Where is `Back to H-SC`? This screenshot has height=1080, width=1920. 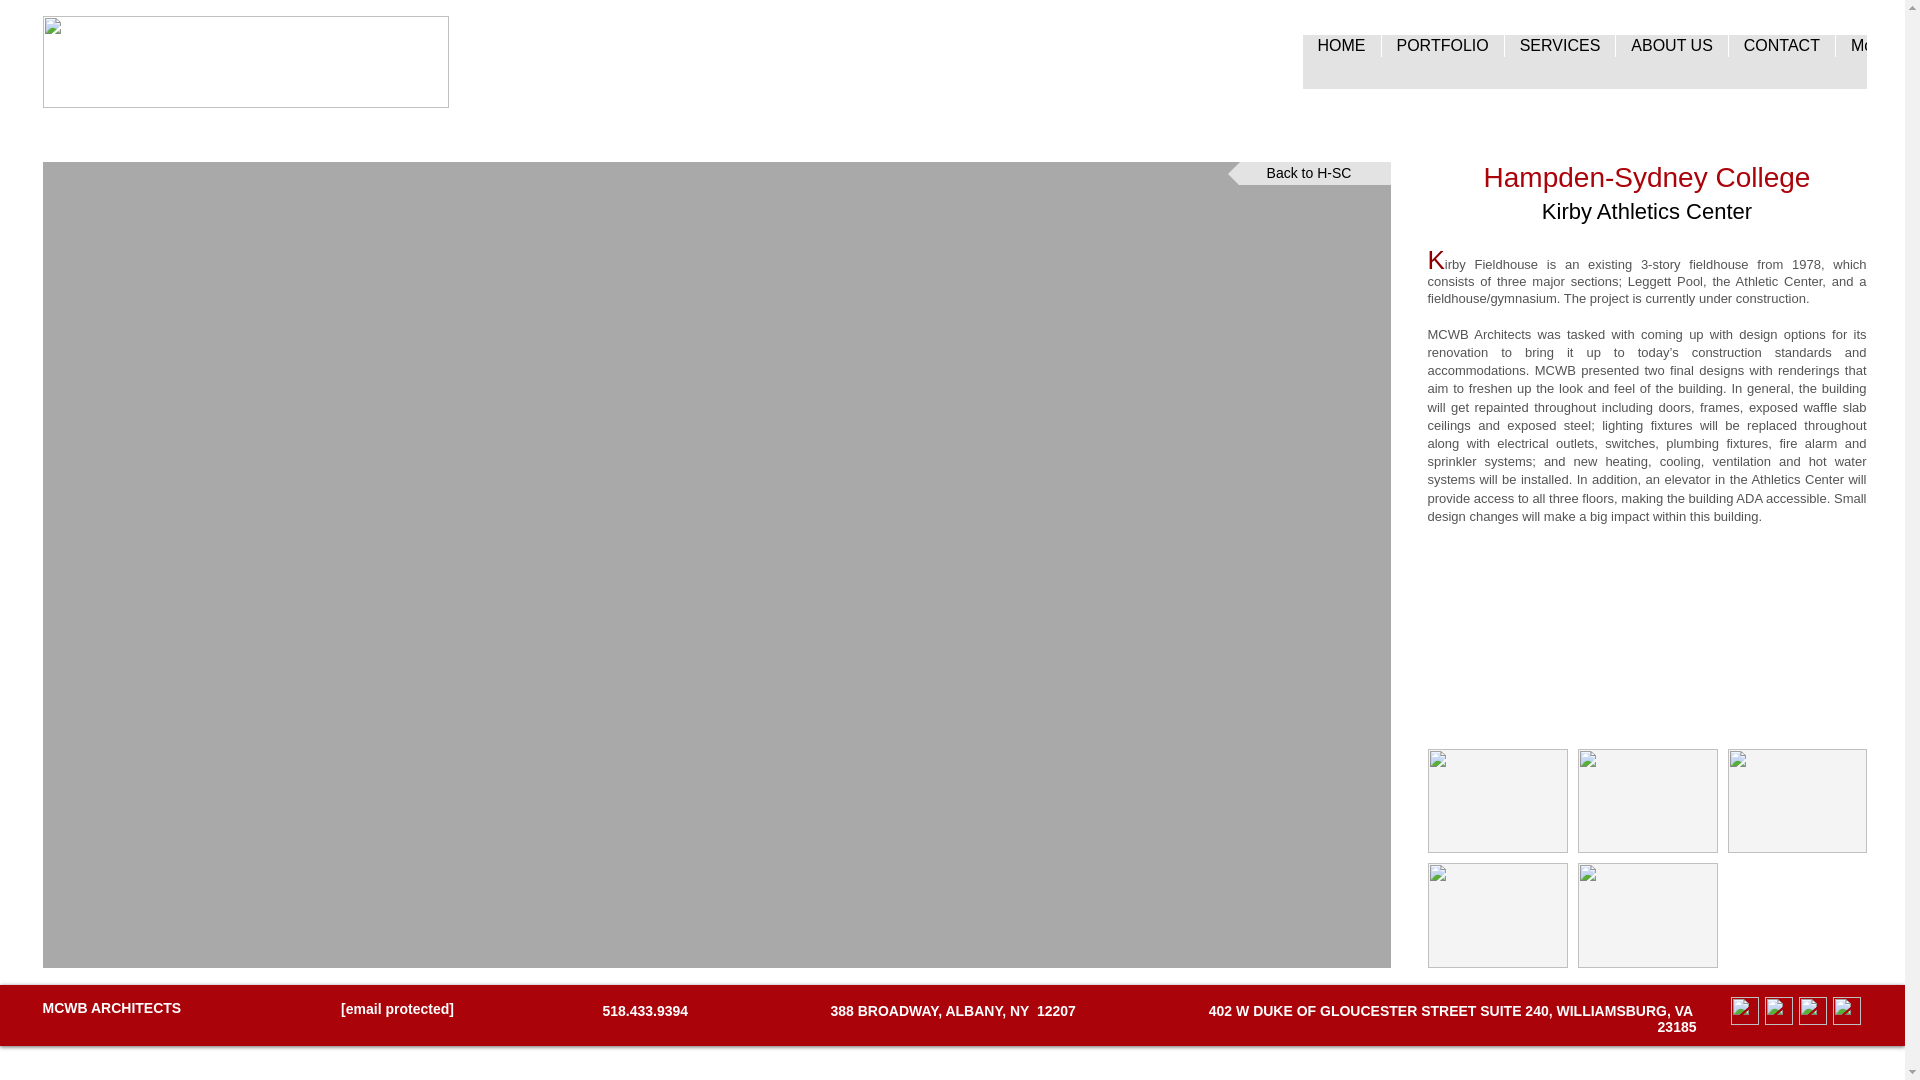 Back to H-SC is located at coordinates (1309, 173).